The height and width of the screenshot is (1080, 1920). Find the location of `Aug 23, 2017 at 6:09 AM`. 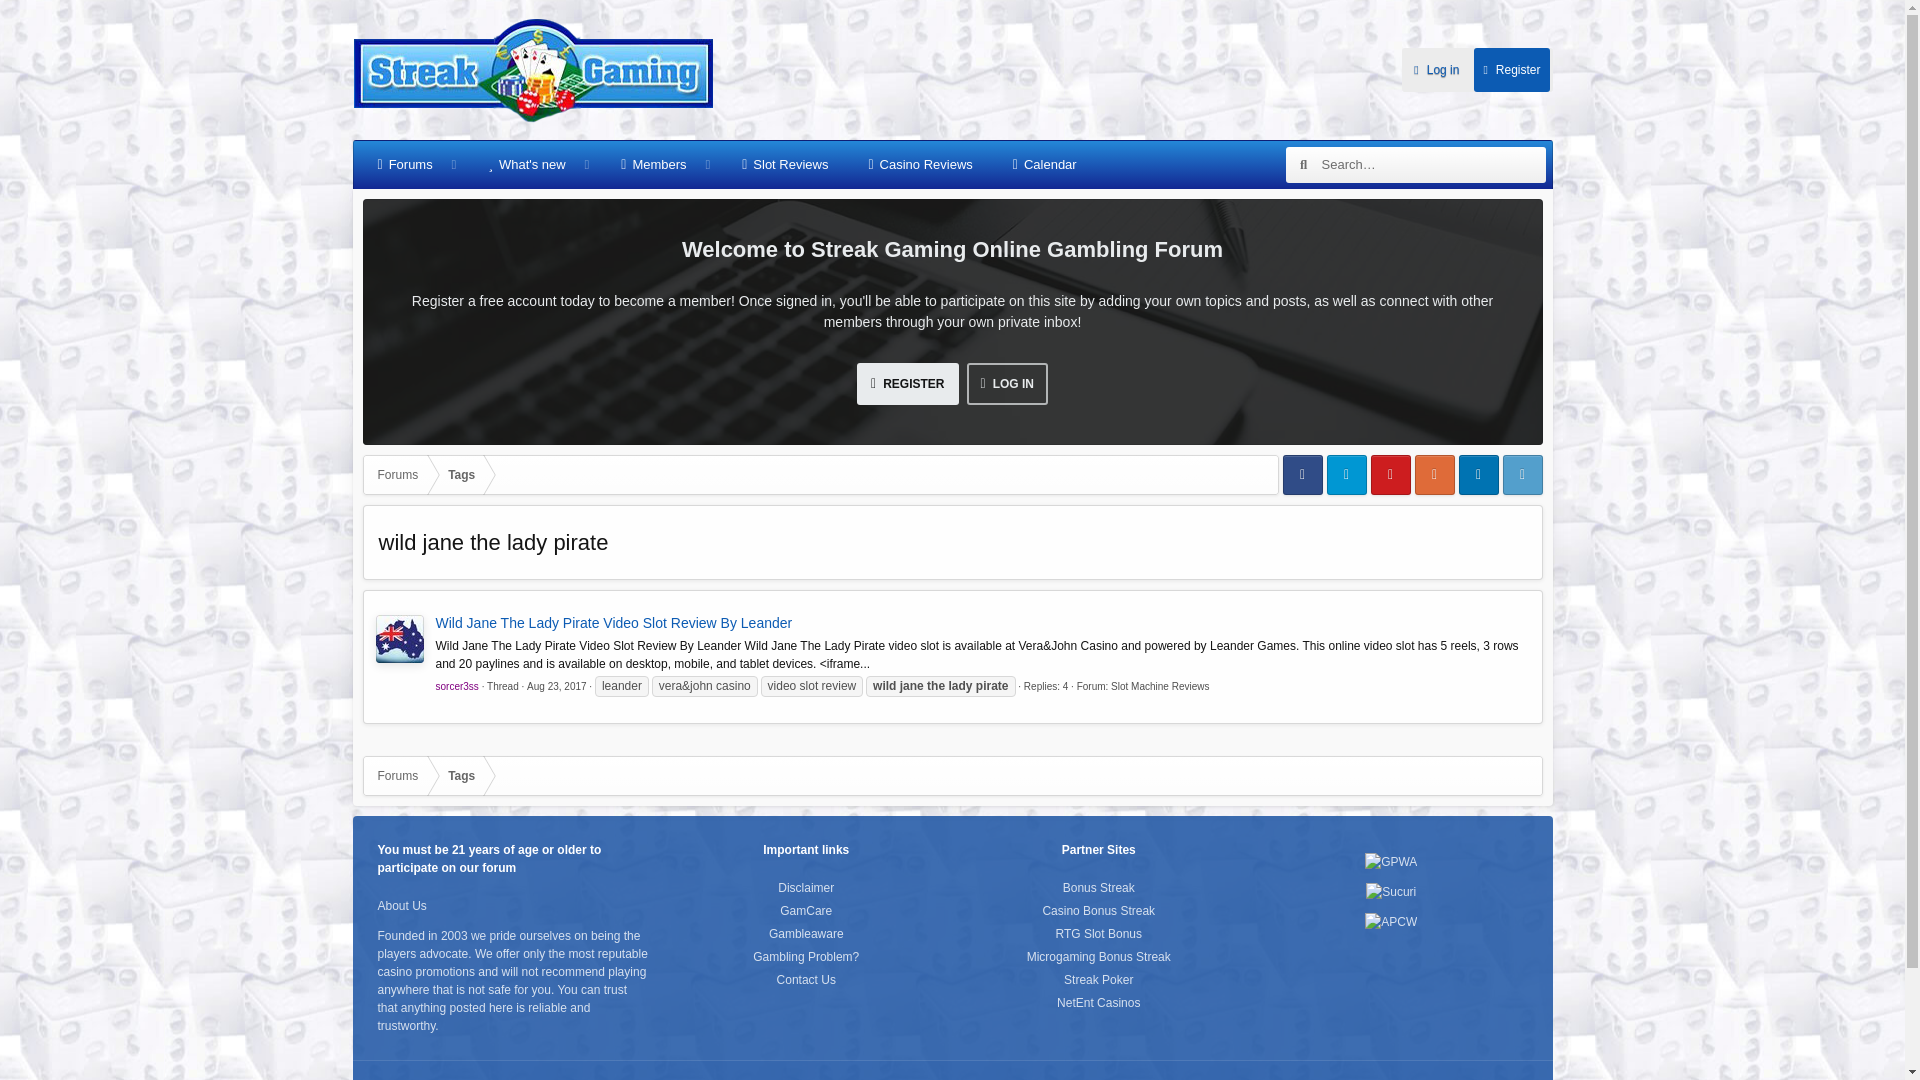

Aug 23, 2017 at 6:09 AM is located at coordinates (556, 686).